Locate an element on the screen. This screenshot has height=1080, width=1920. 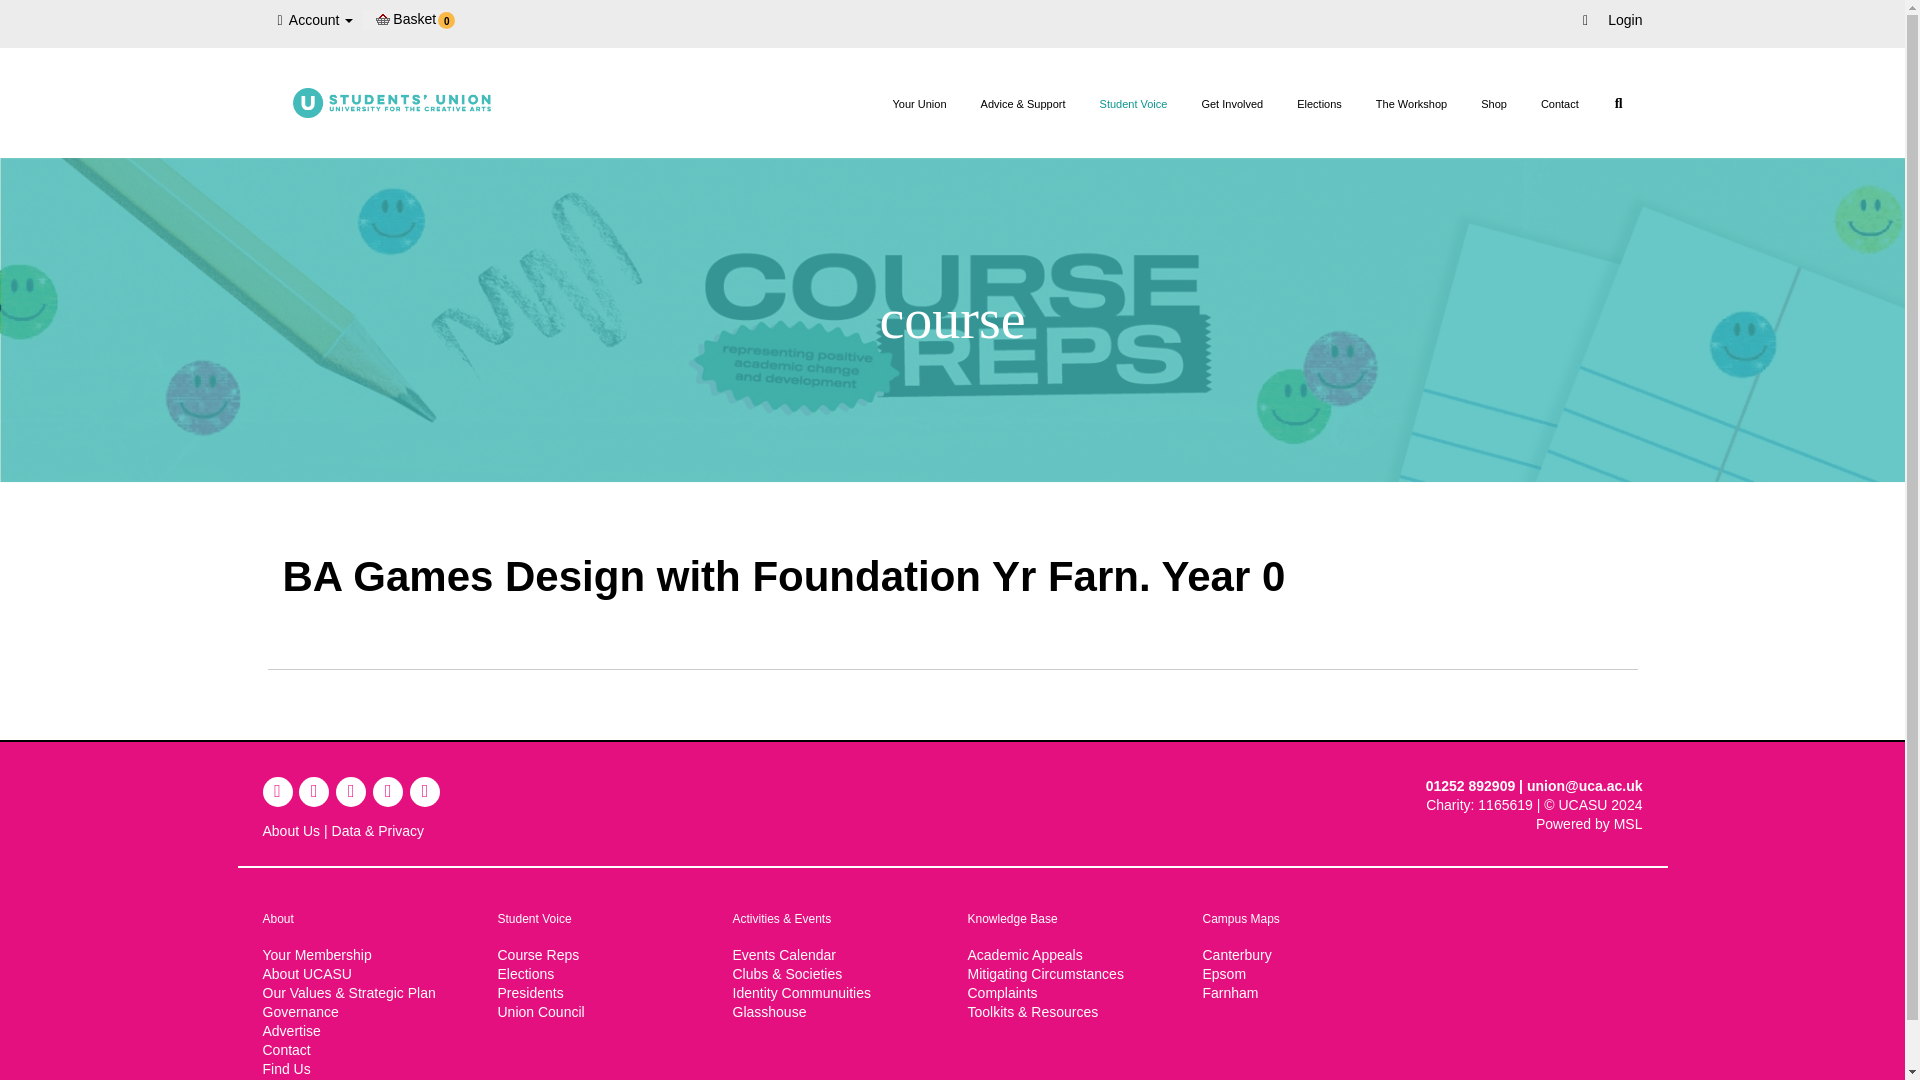
Elections is located at coordinates (1320, 104).